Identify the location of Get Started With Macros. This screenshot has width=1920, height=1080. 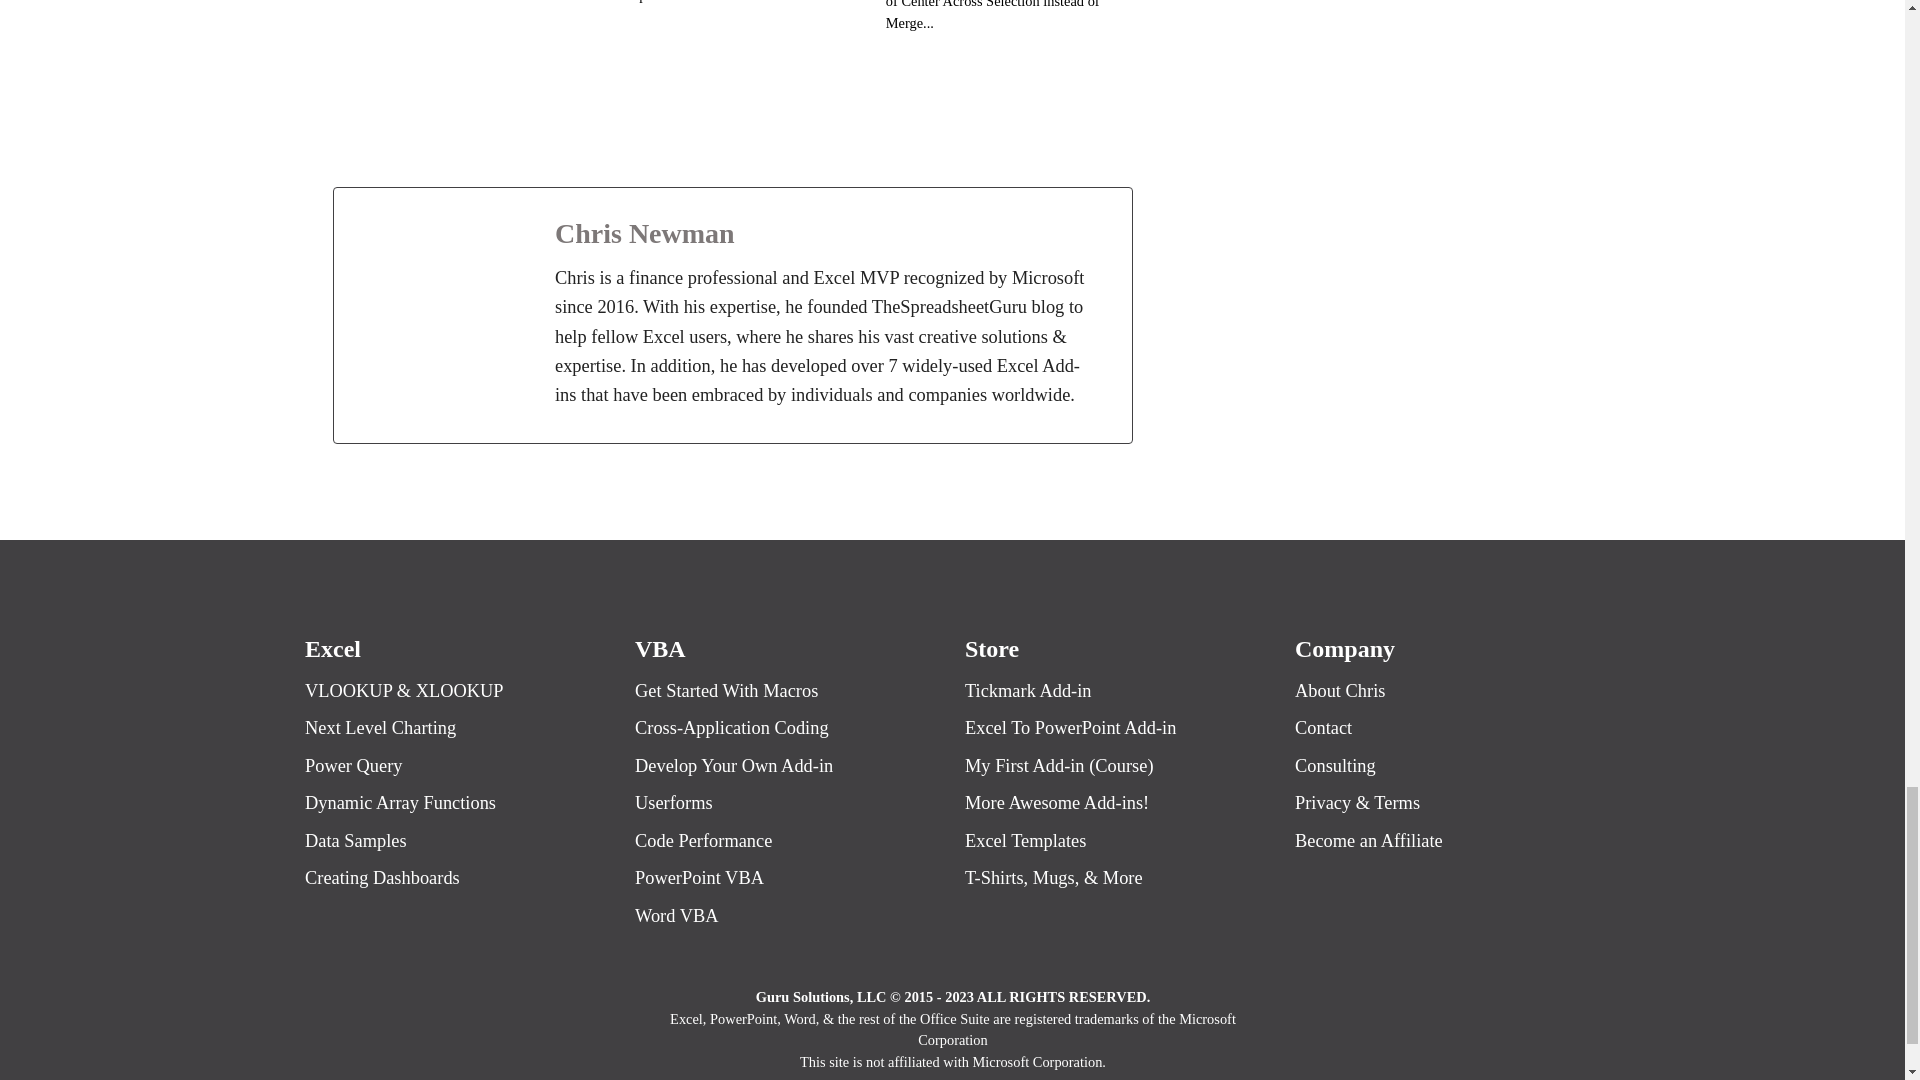
(786, 692).